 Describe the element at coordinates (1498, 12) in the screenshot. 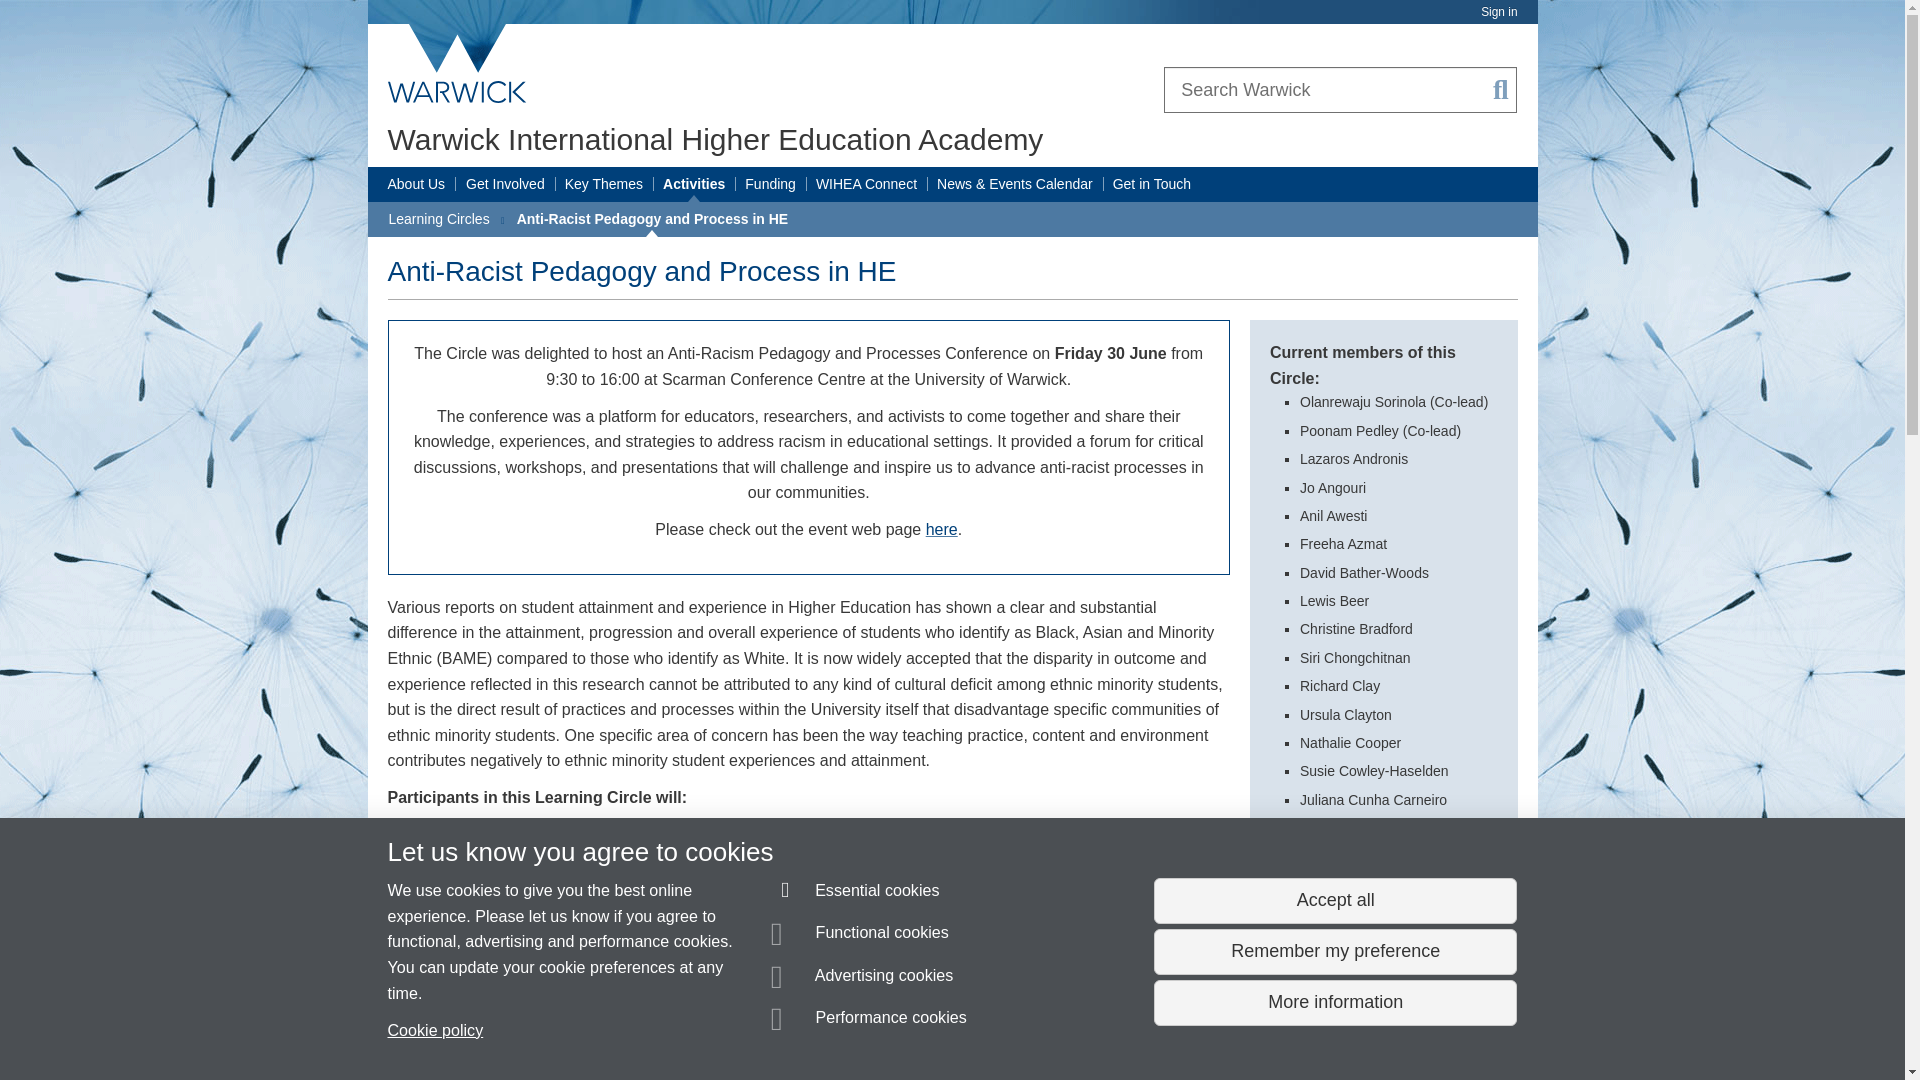

I see `Sign in` at that location.